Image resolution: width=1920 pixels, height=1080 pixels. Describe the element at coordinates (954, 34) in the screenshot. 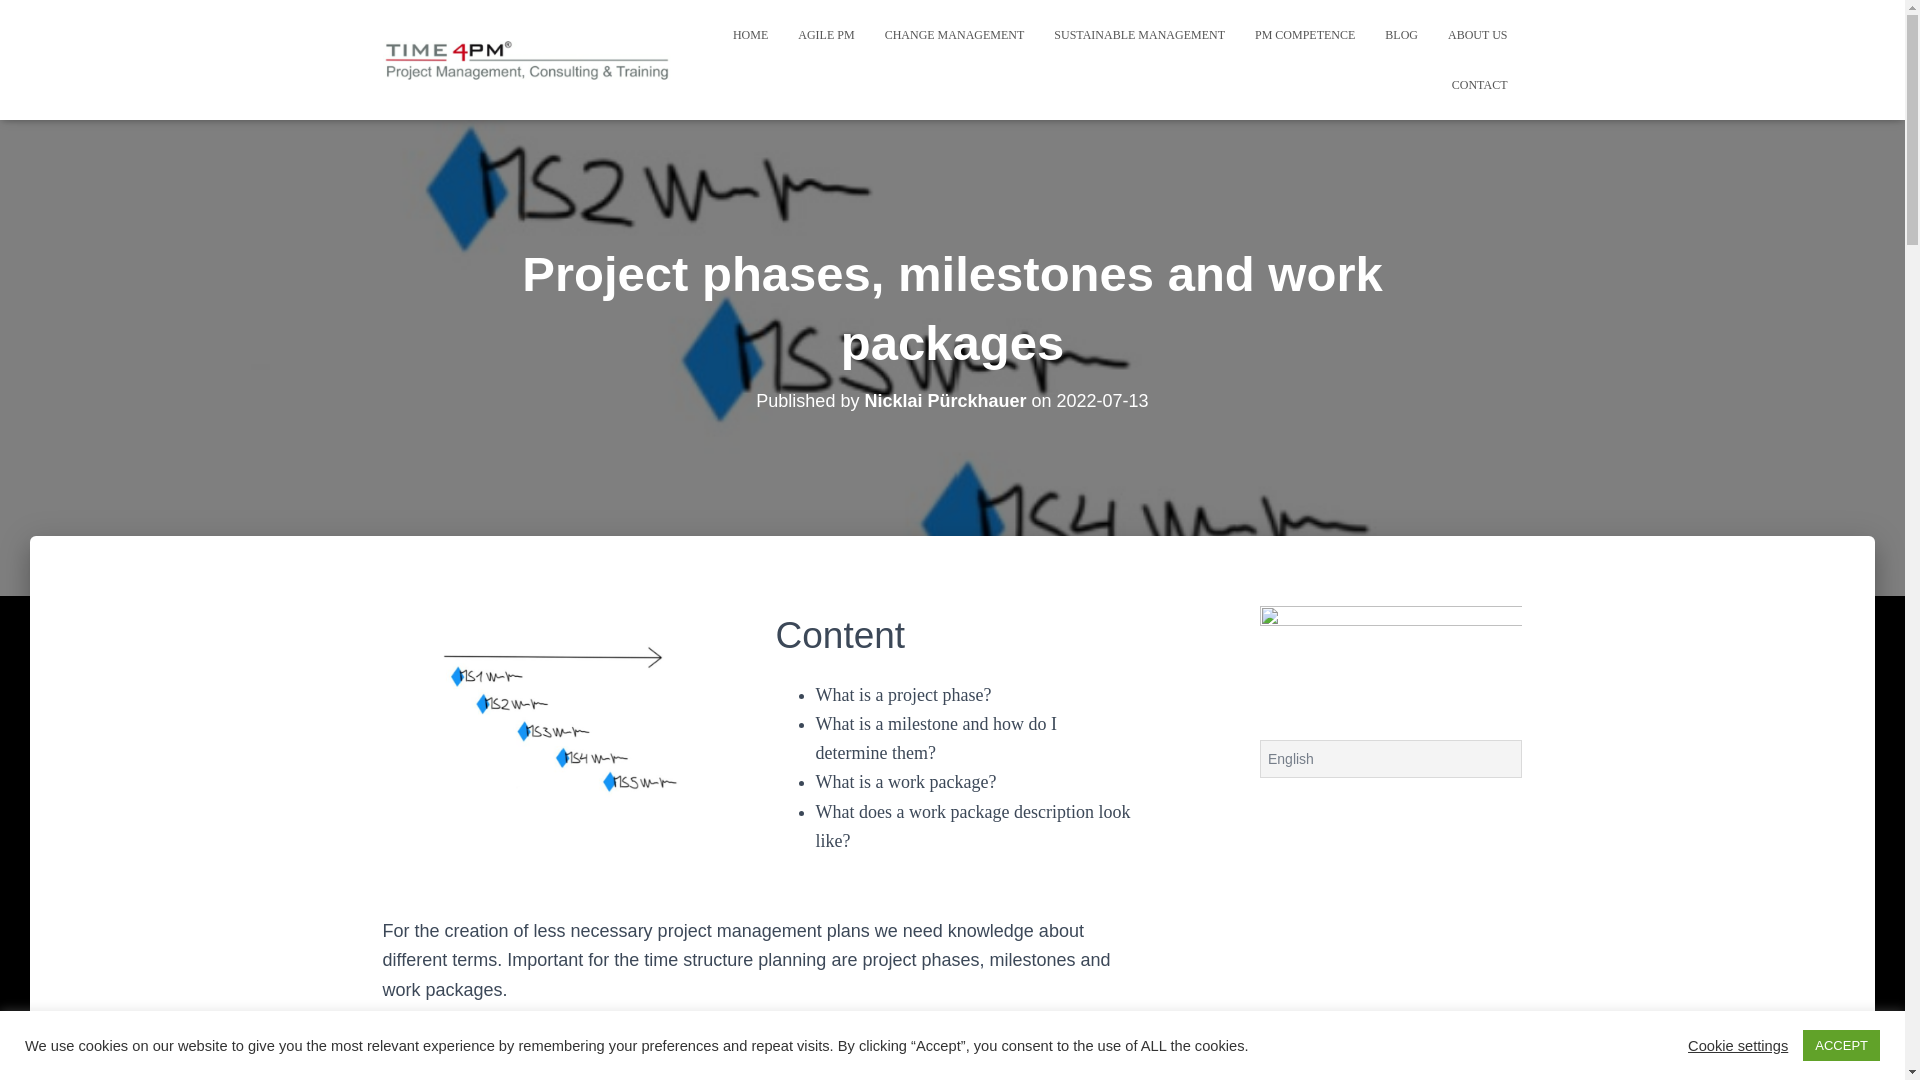

I see `CHANGE MANAGEMENT` at that location.